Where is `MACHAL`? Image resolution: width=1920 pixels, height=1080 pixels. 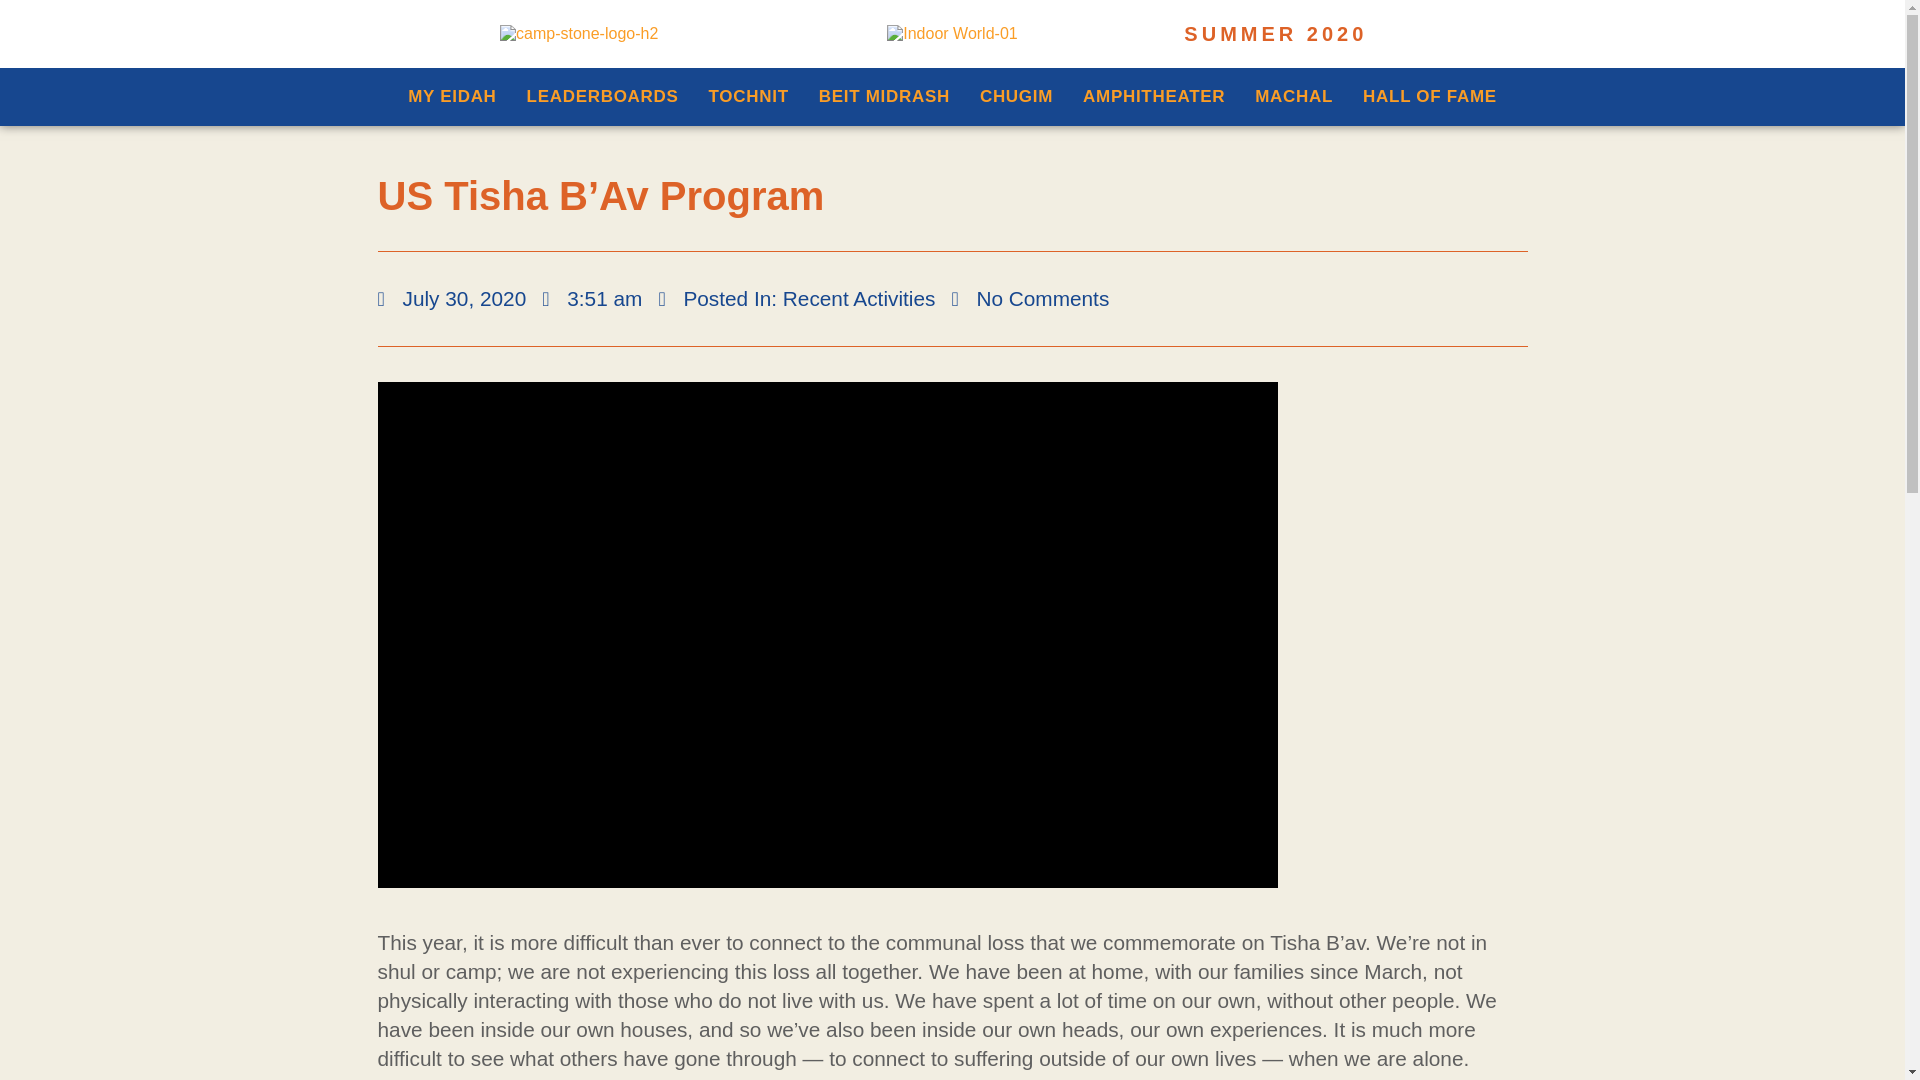 MACHAL is located at coordinates (1294, 96).